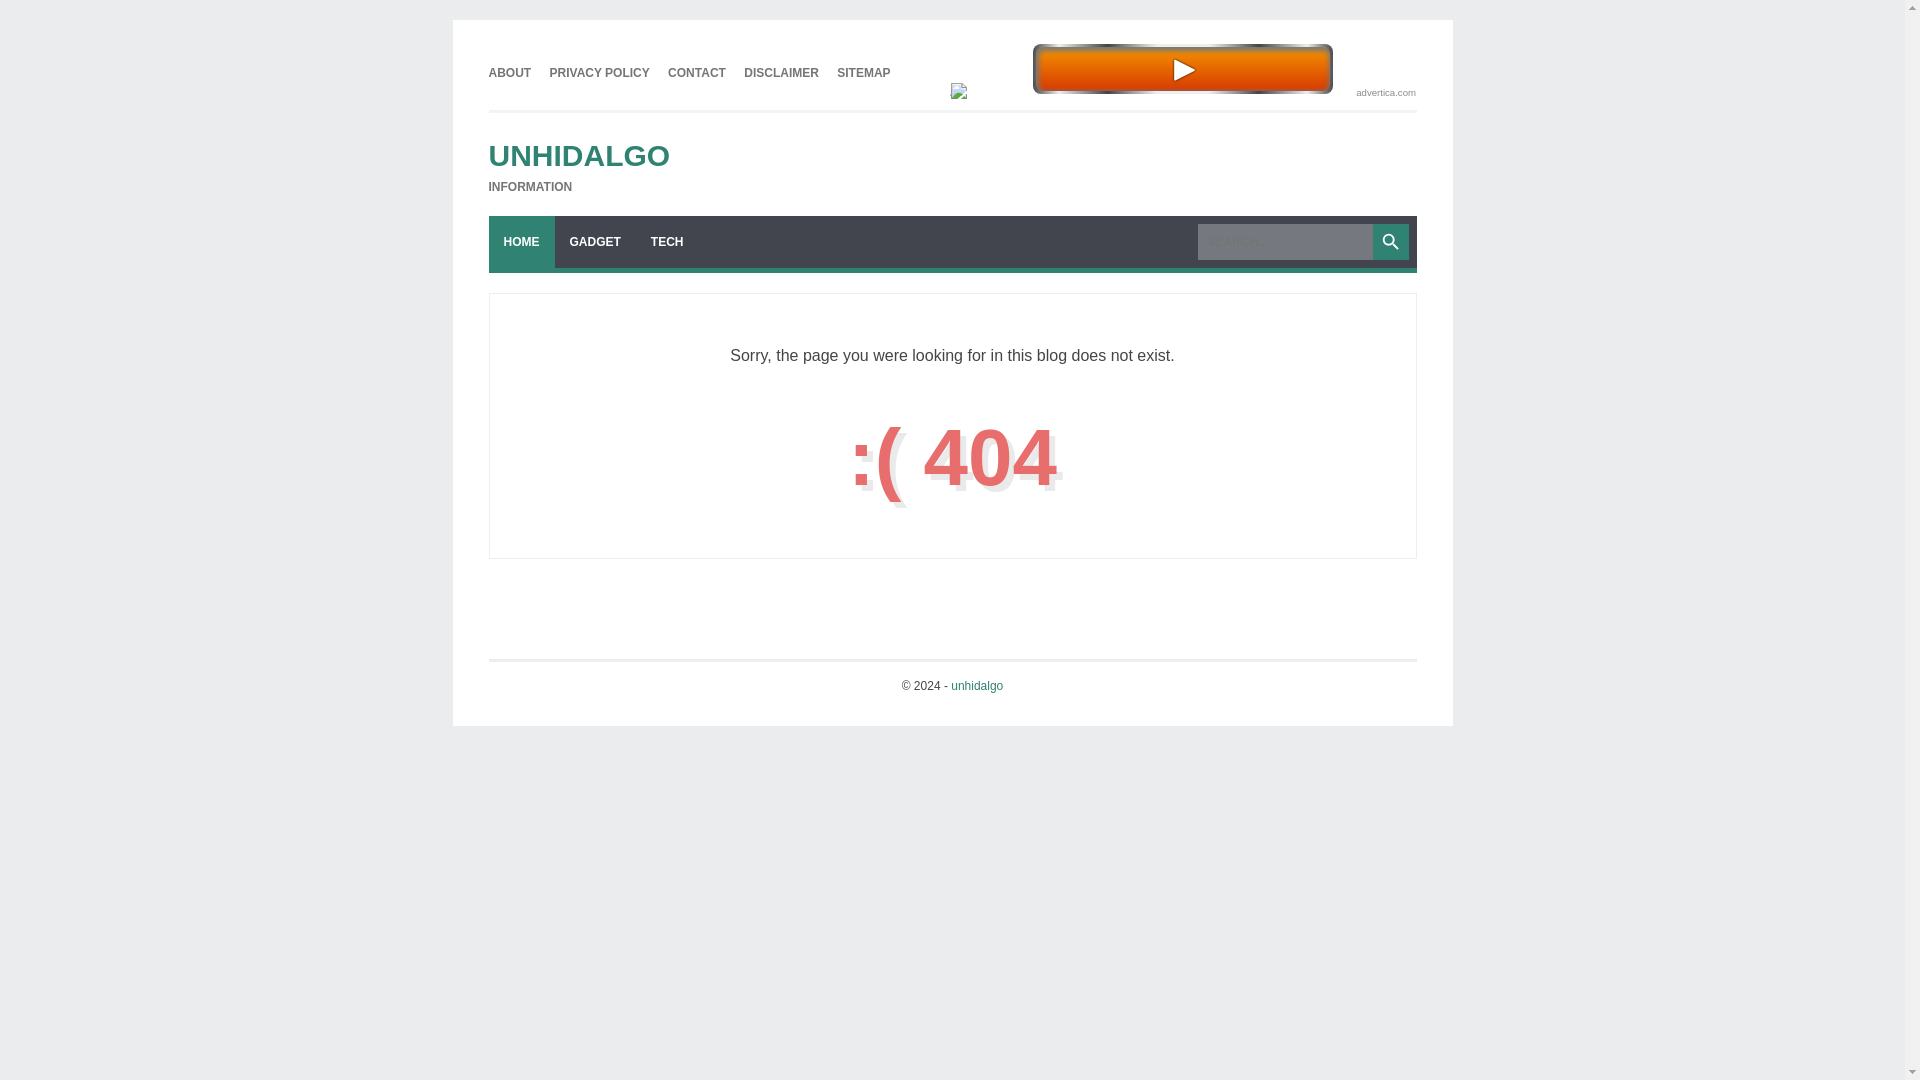  I want to click on Search..., so click(1285, 242).